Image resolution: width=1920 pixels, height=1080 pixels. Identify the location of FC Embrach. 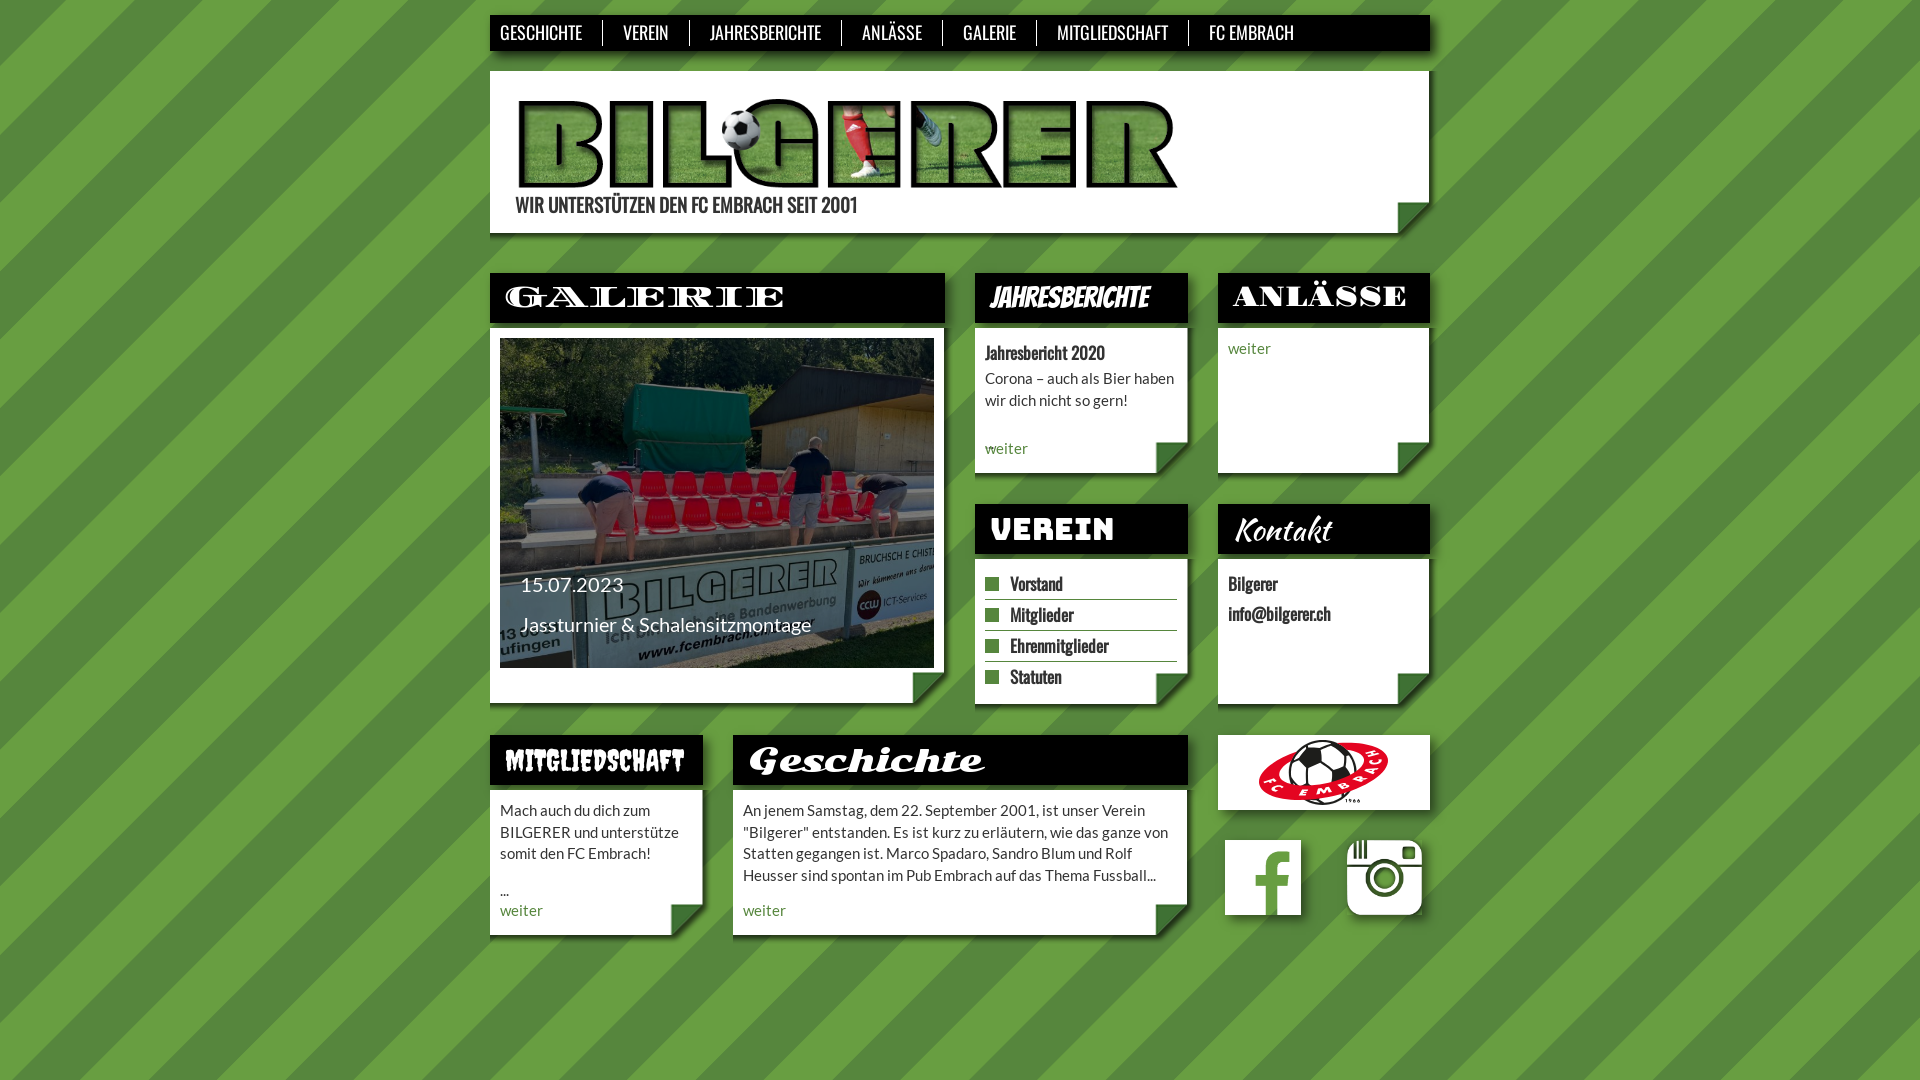
(1324, 772).